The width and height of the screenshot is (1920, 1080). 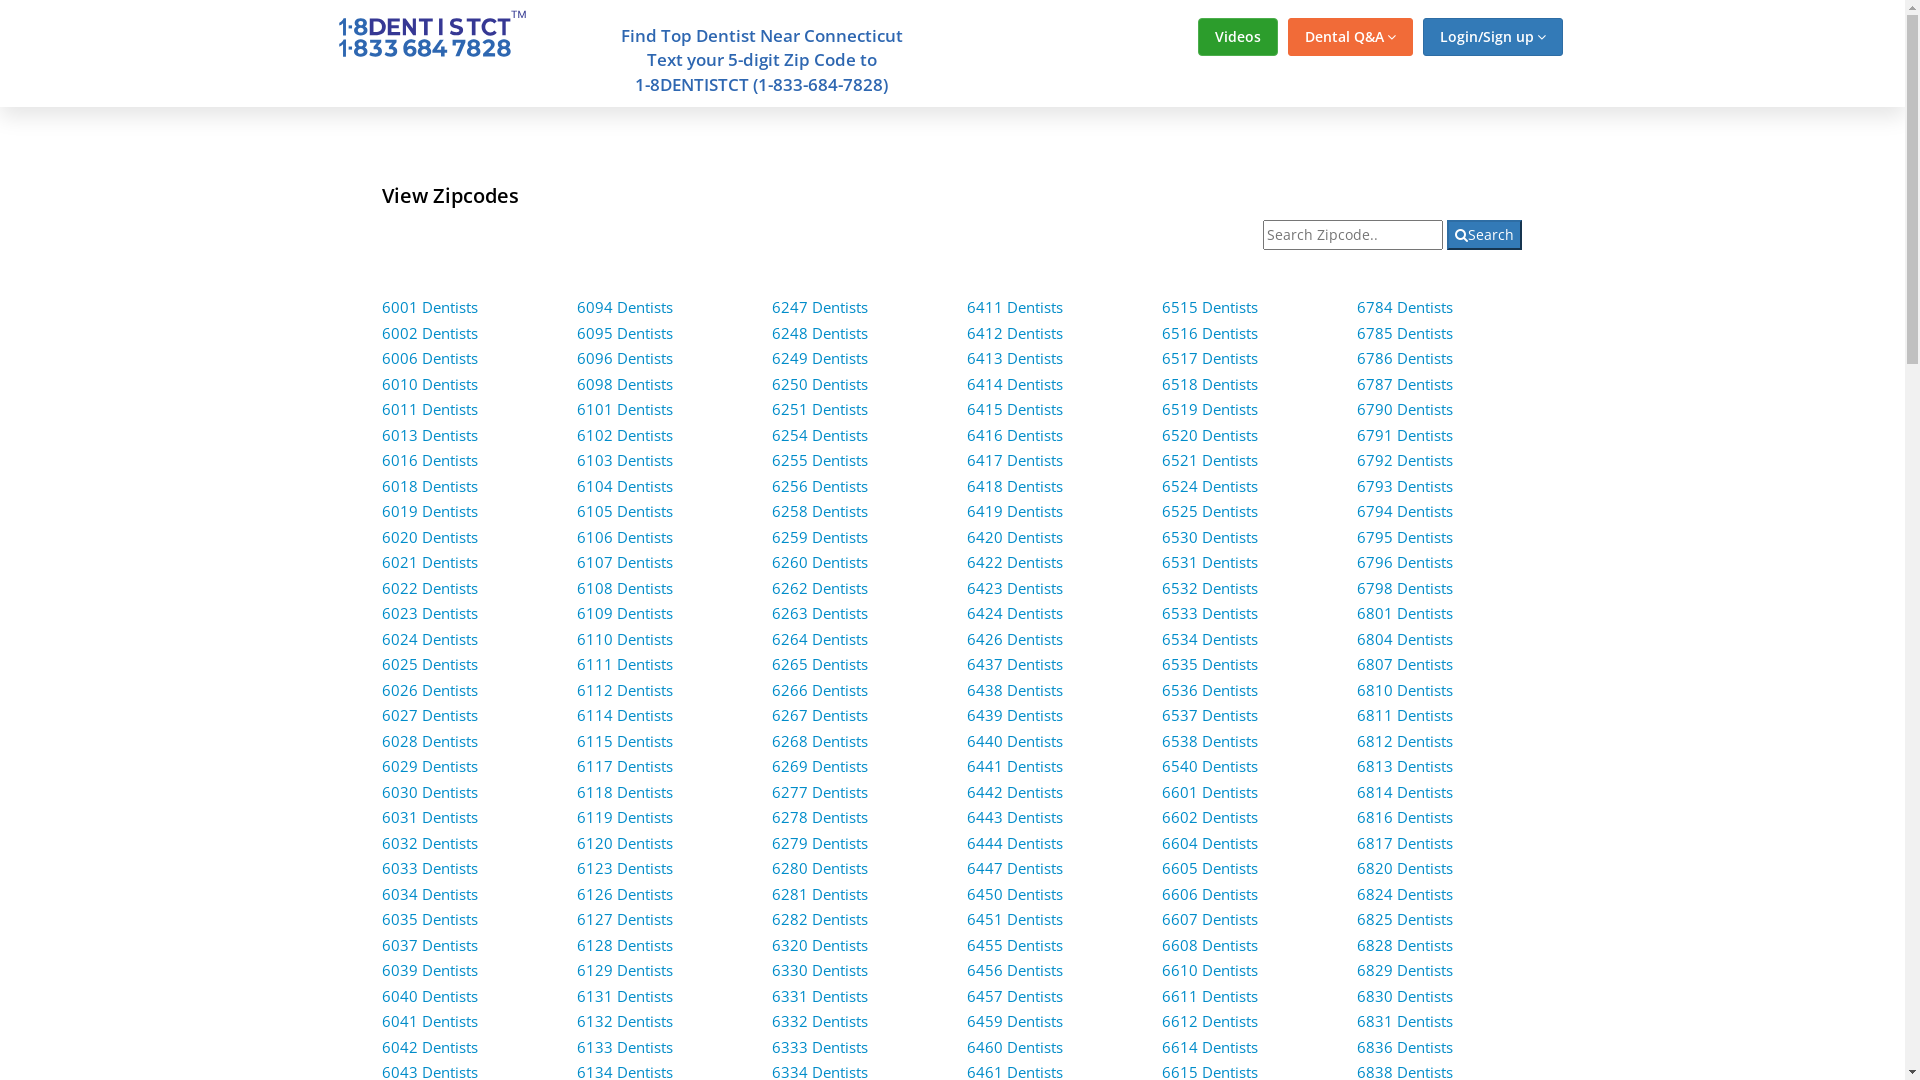 What do you see at coordinates (1015, 792) in the screenshot?
I see `6442 Dentists` at bounding box center [1015, 792].